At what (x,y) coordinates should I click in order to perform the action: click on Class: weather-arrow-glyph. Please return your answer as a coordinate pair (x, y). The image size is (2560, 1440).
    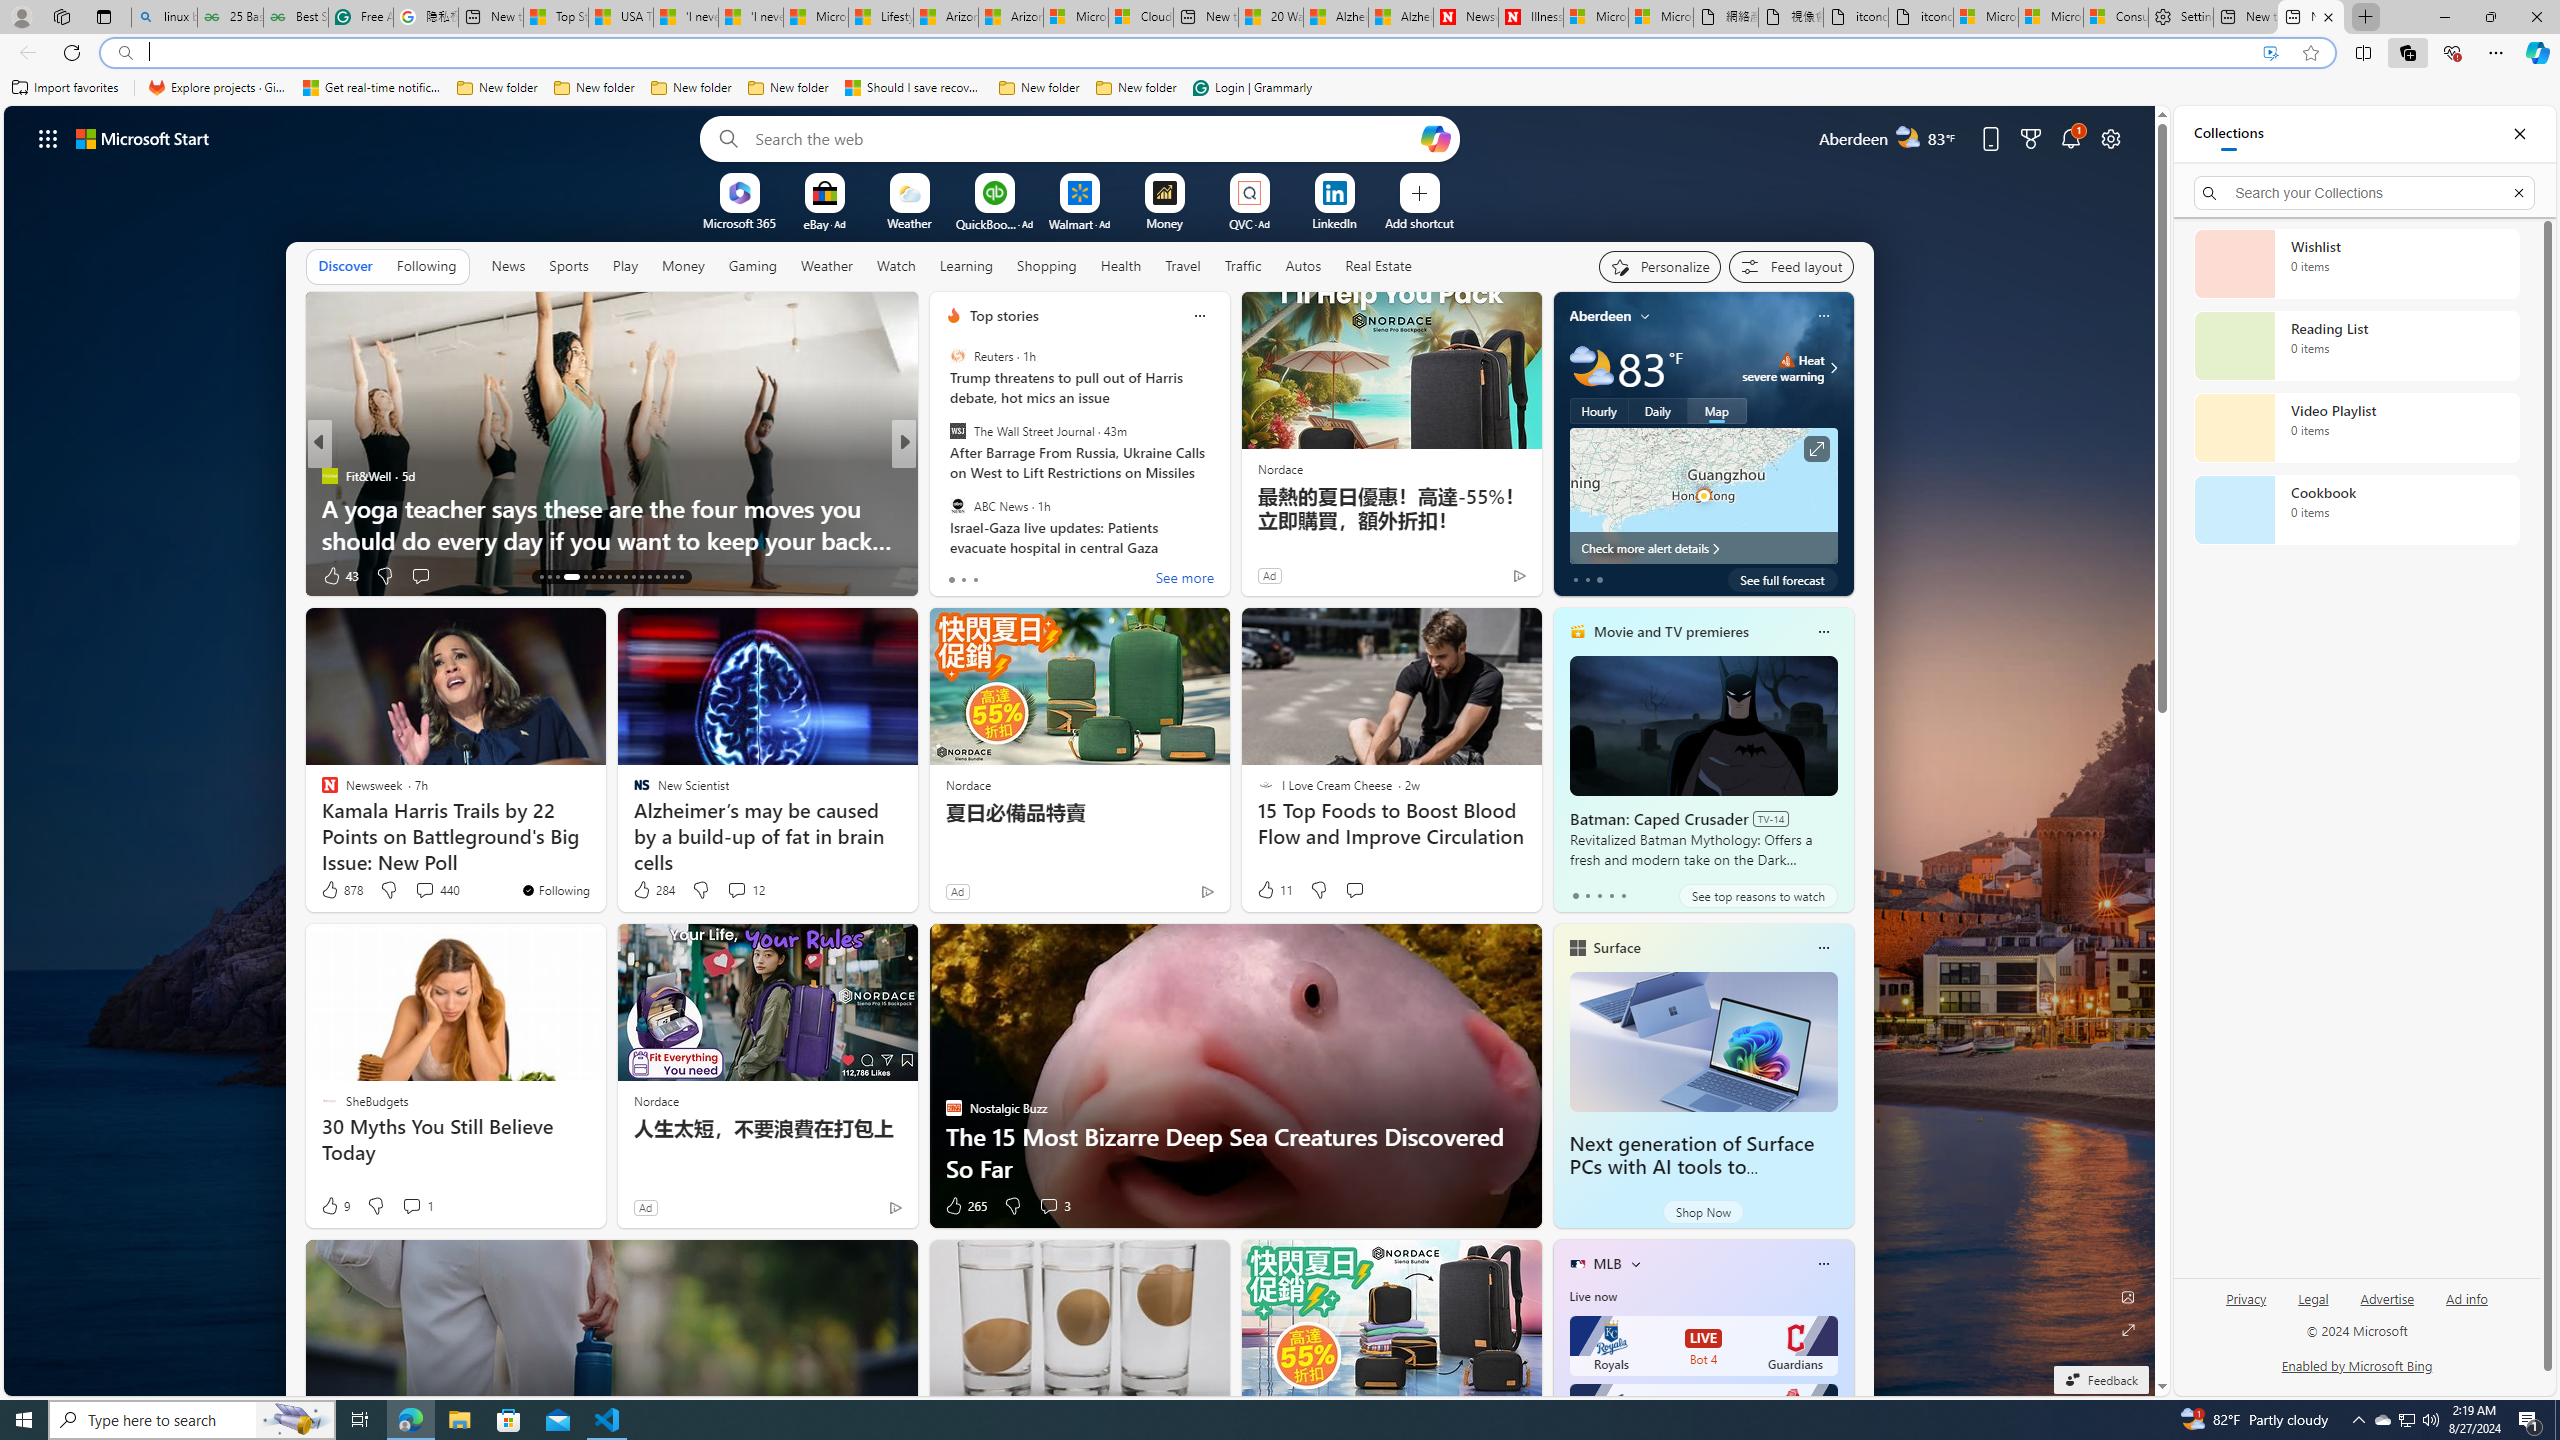
    Looking at the image, I should click on (1834, 368).